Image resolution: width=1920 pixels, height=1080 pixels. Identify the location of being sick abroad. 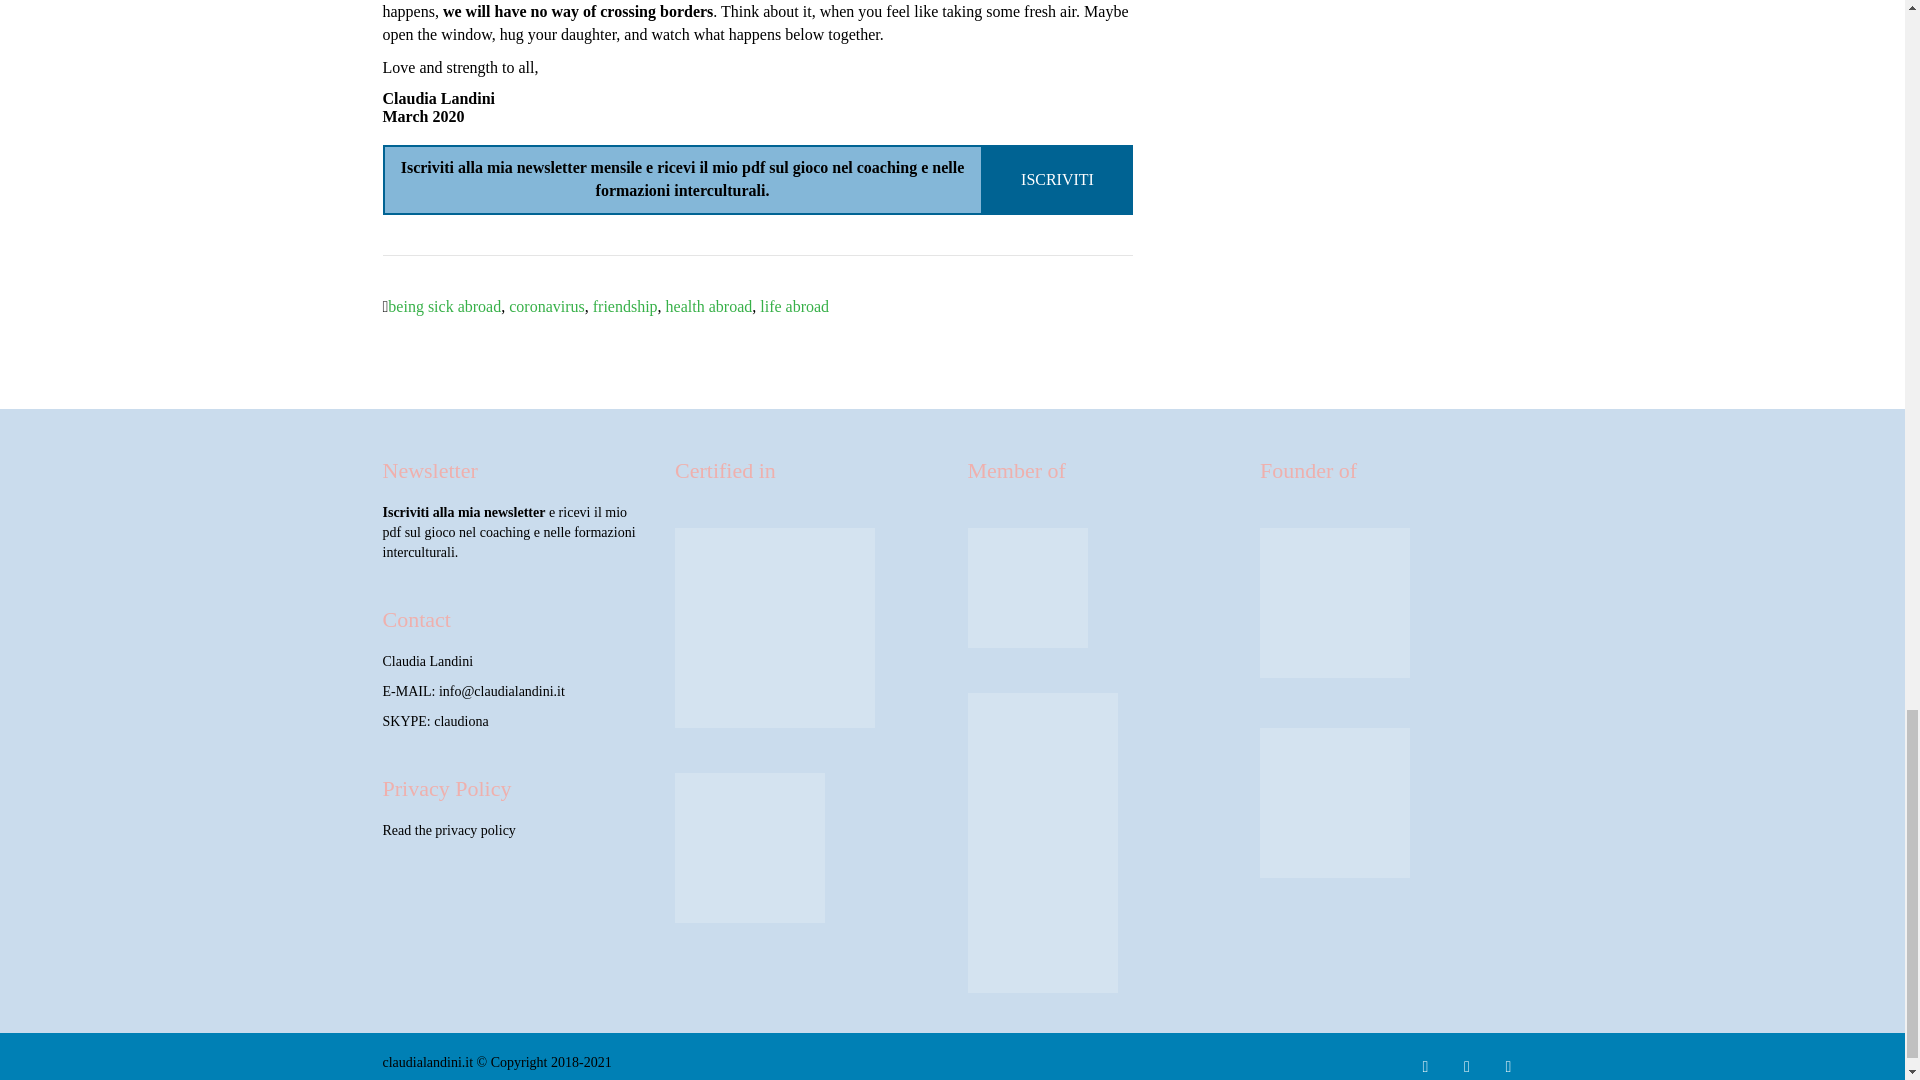
(444, 306).